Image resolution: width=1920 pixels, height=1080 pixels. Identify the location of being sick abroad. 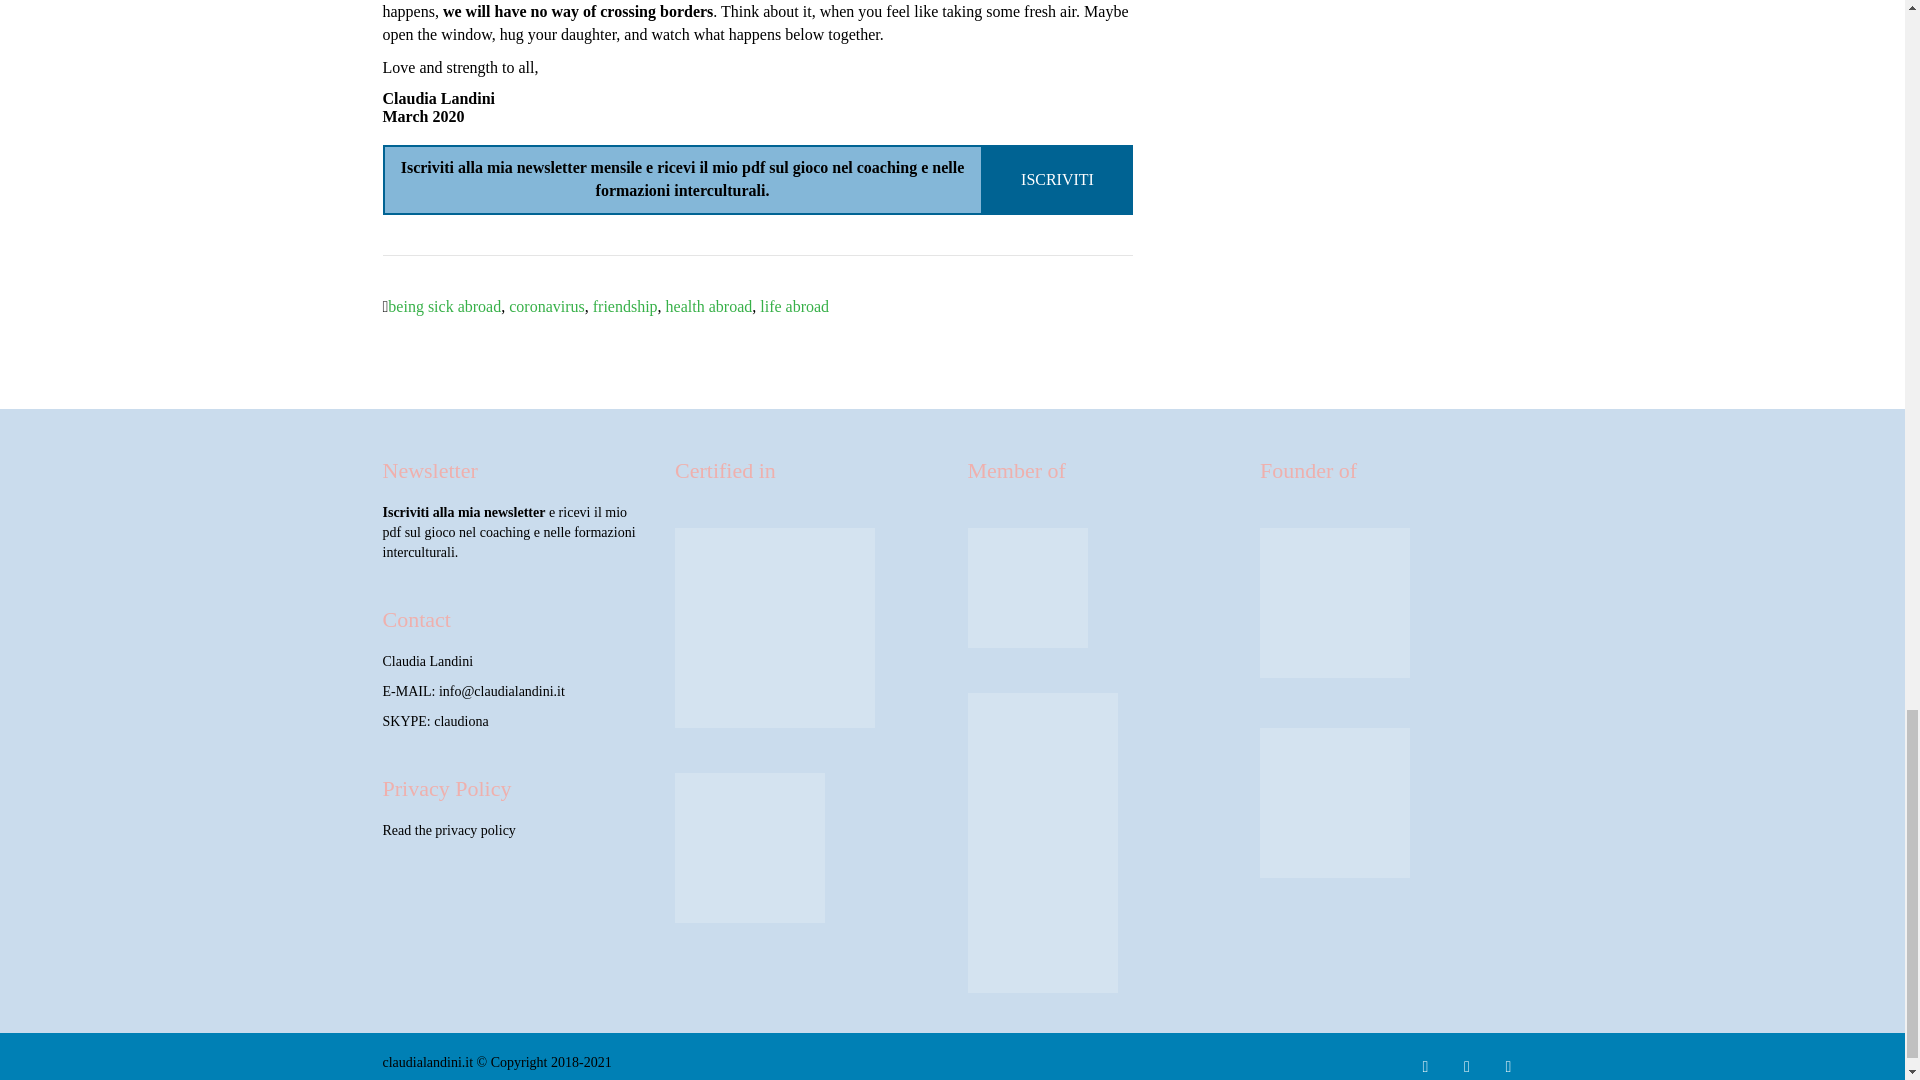
(444, 306).